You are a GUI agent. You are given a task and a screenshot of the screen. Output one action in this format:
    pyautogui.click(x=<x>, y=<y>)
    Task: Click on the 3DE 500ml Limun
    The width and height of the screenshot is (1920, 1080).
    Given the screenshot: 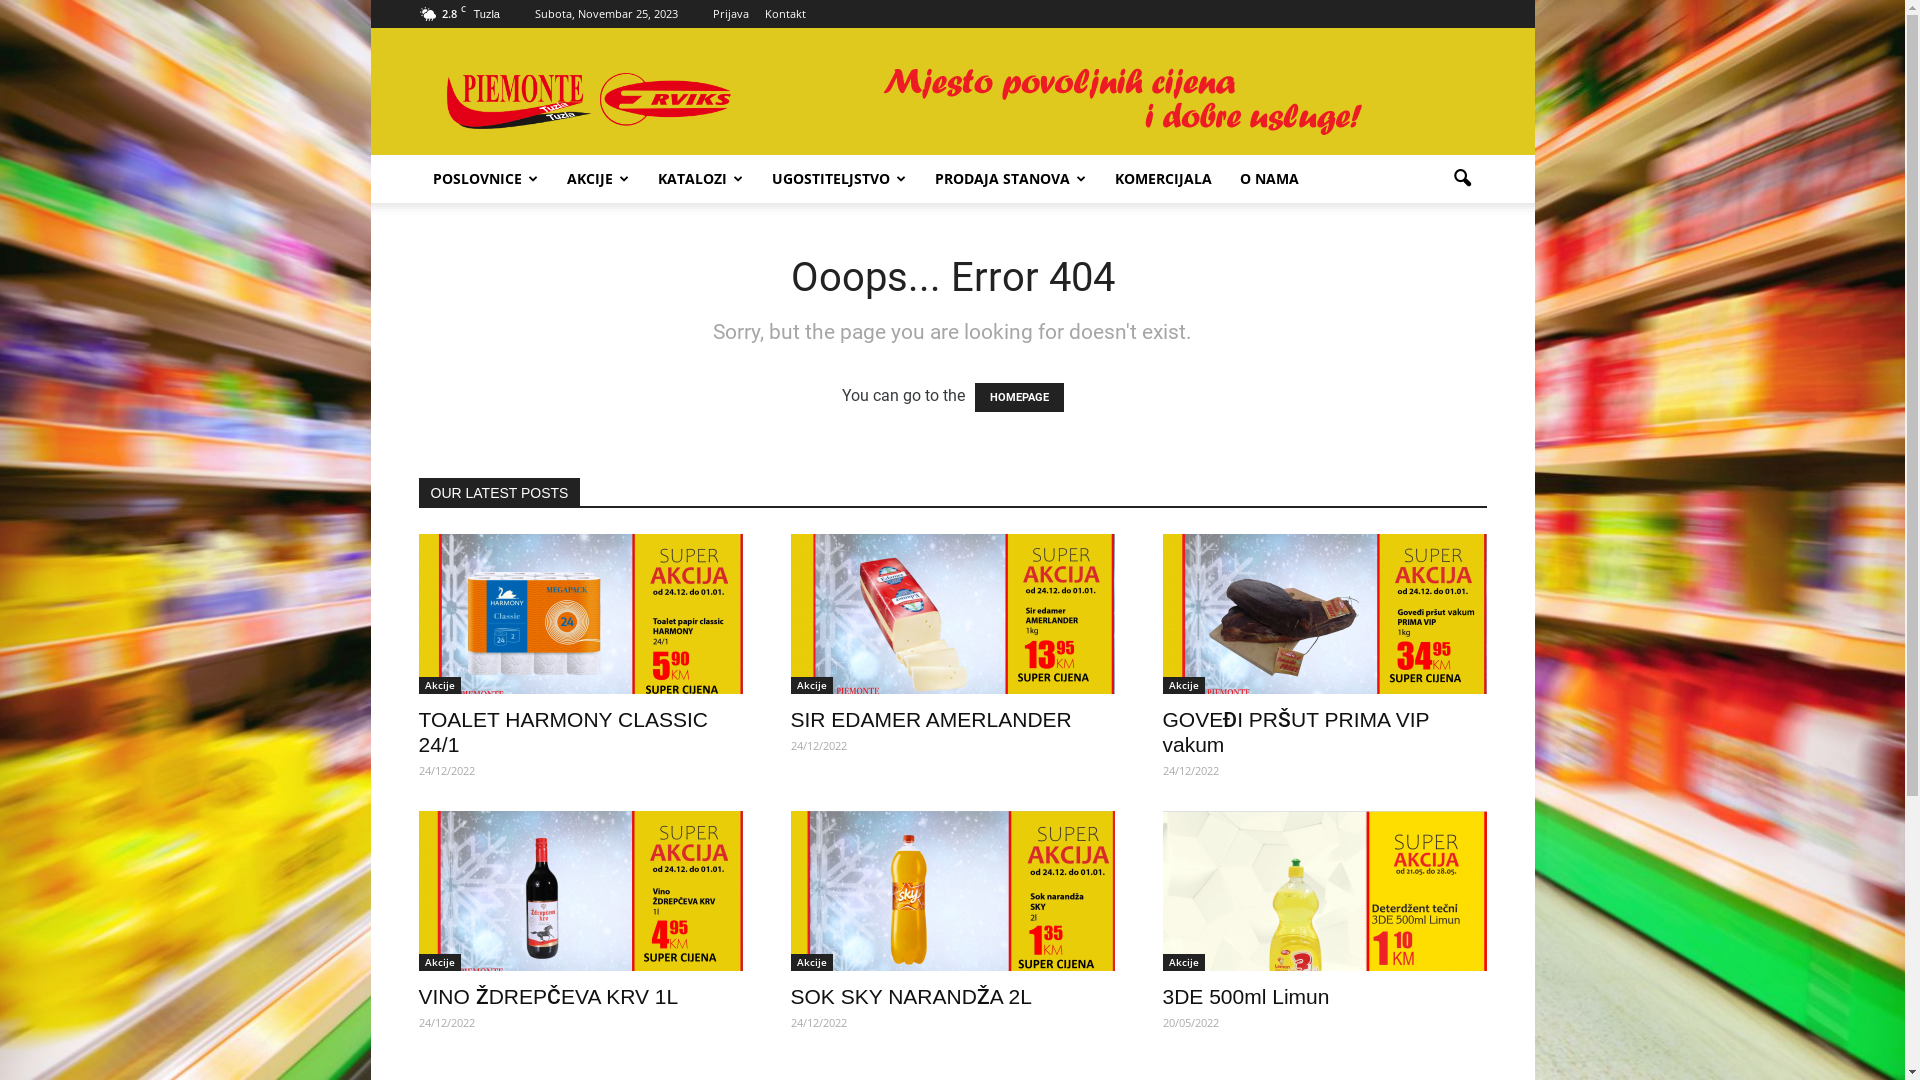 What is the action you would take?
    pyautogui.click(x=1246, y=996)
    